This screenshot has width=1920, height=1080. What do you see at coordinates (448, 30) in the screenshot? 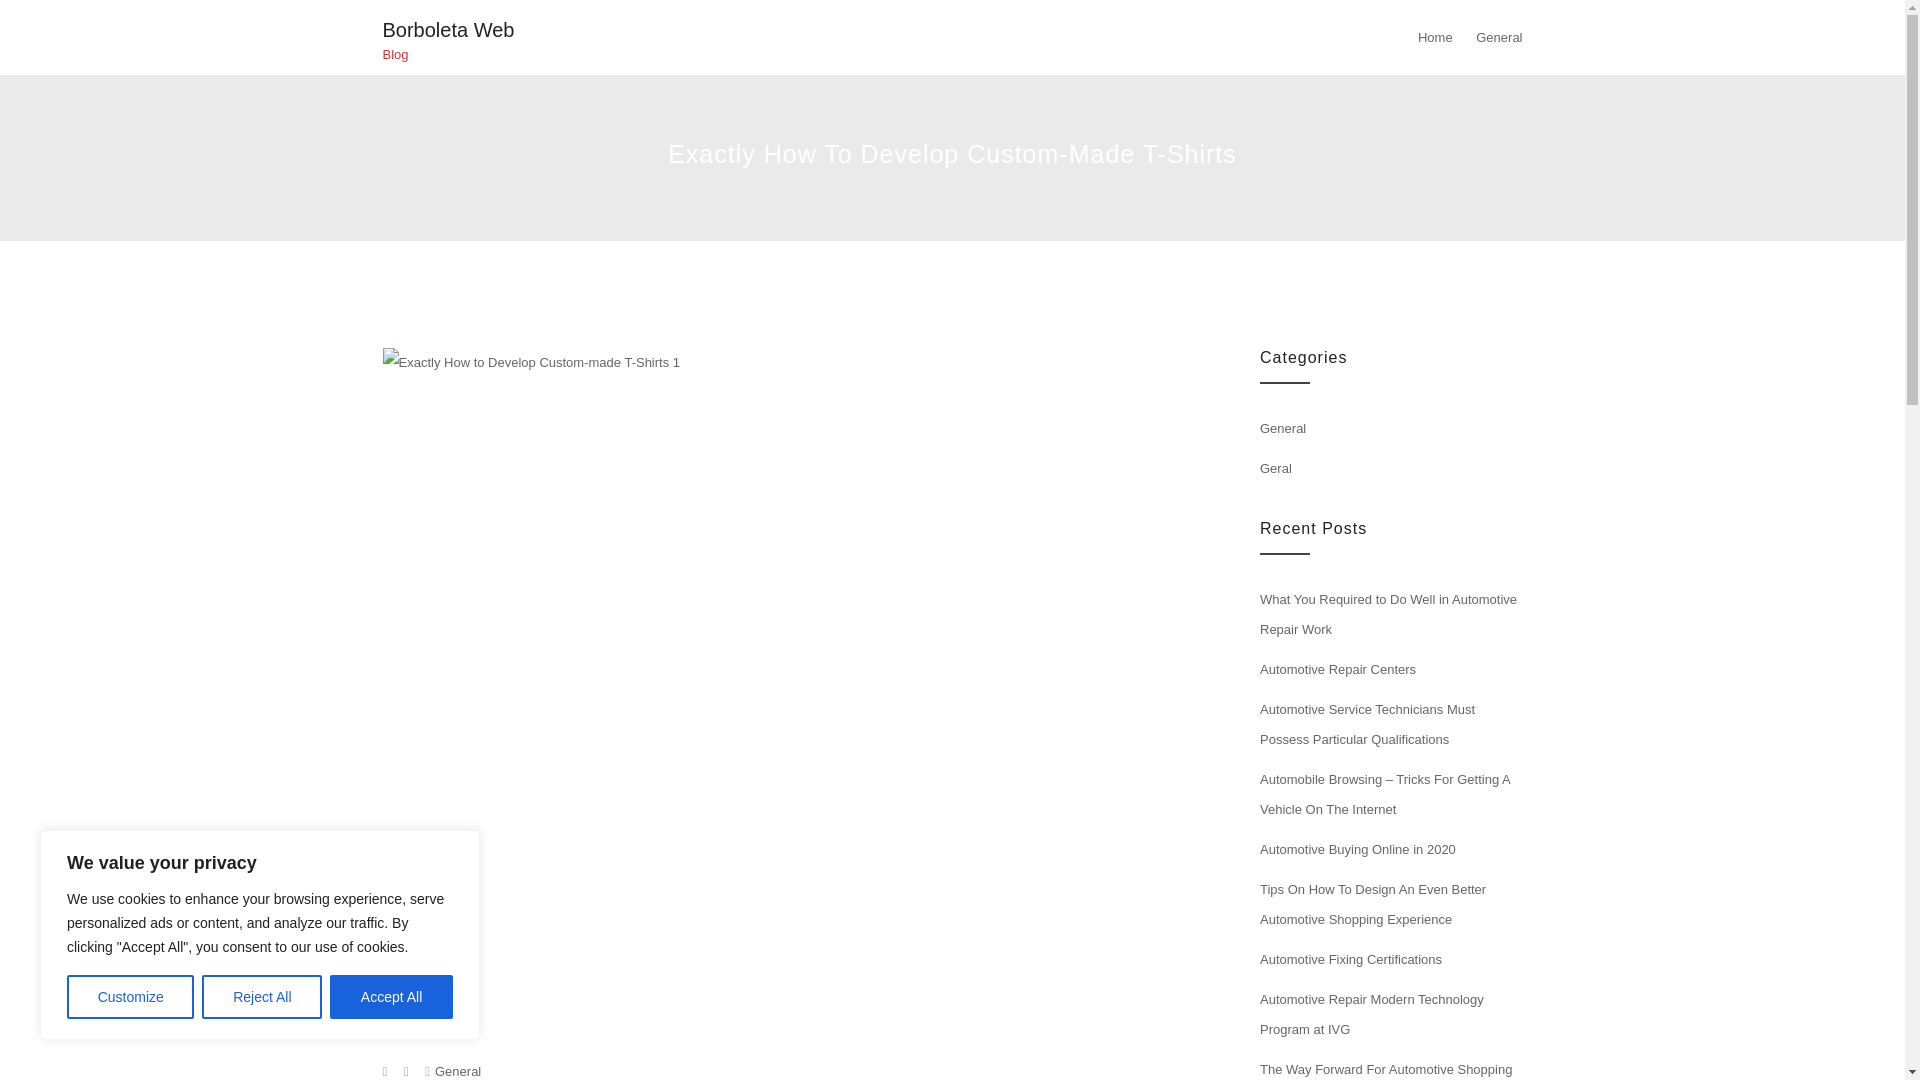
I see `Borboleta Web` at bounding box center [448, 30].